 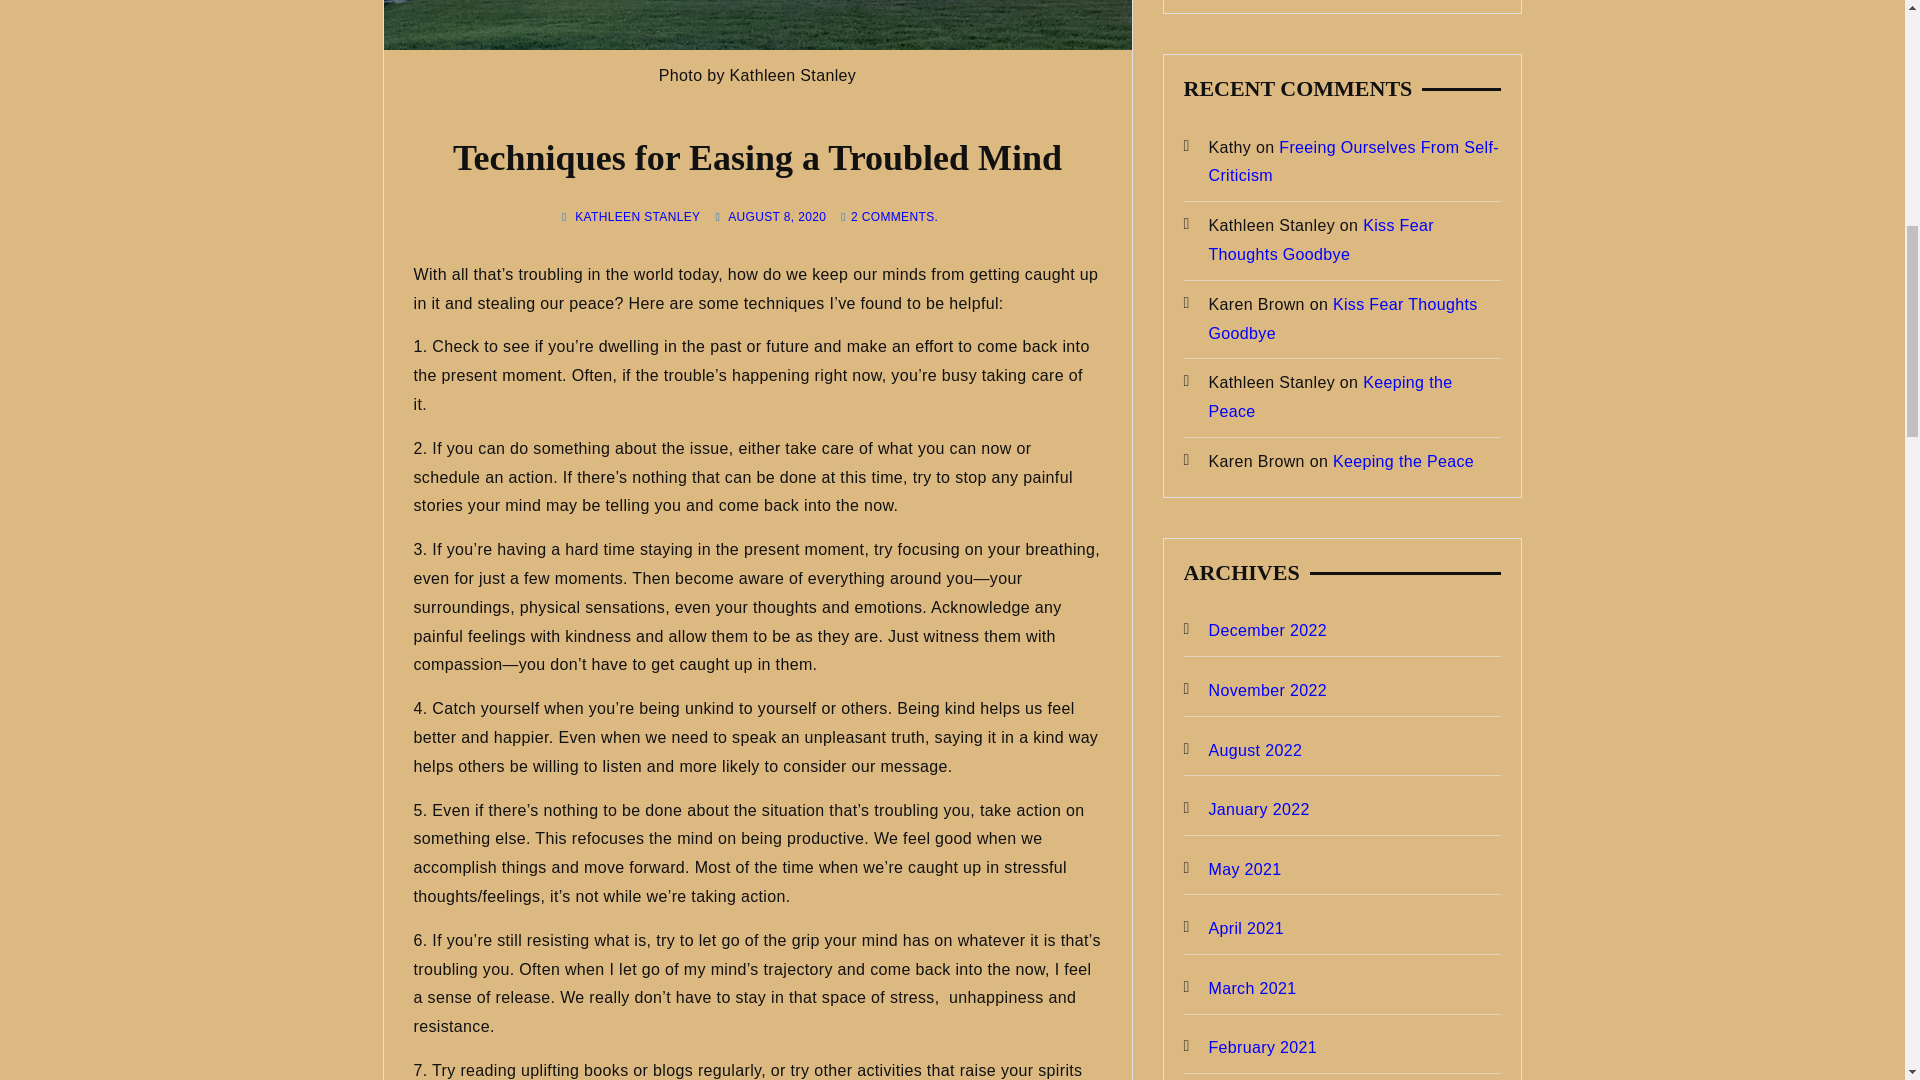 I want to click on January 2022, so click(x=1246, y=810).